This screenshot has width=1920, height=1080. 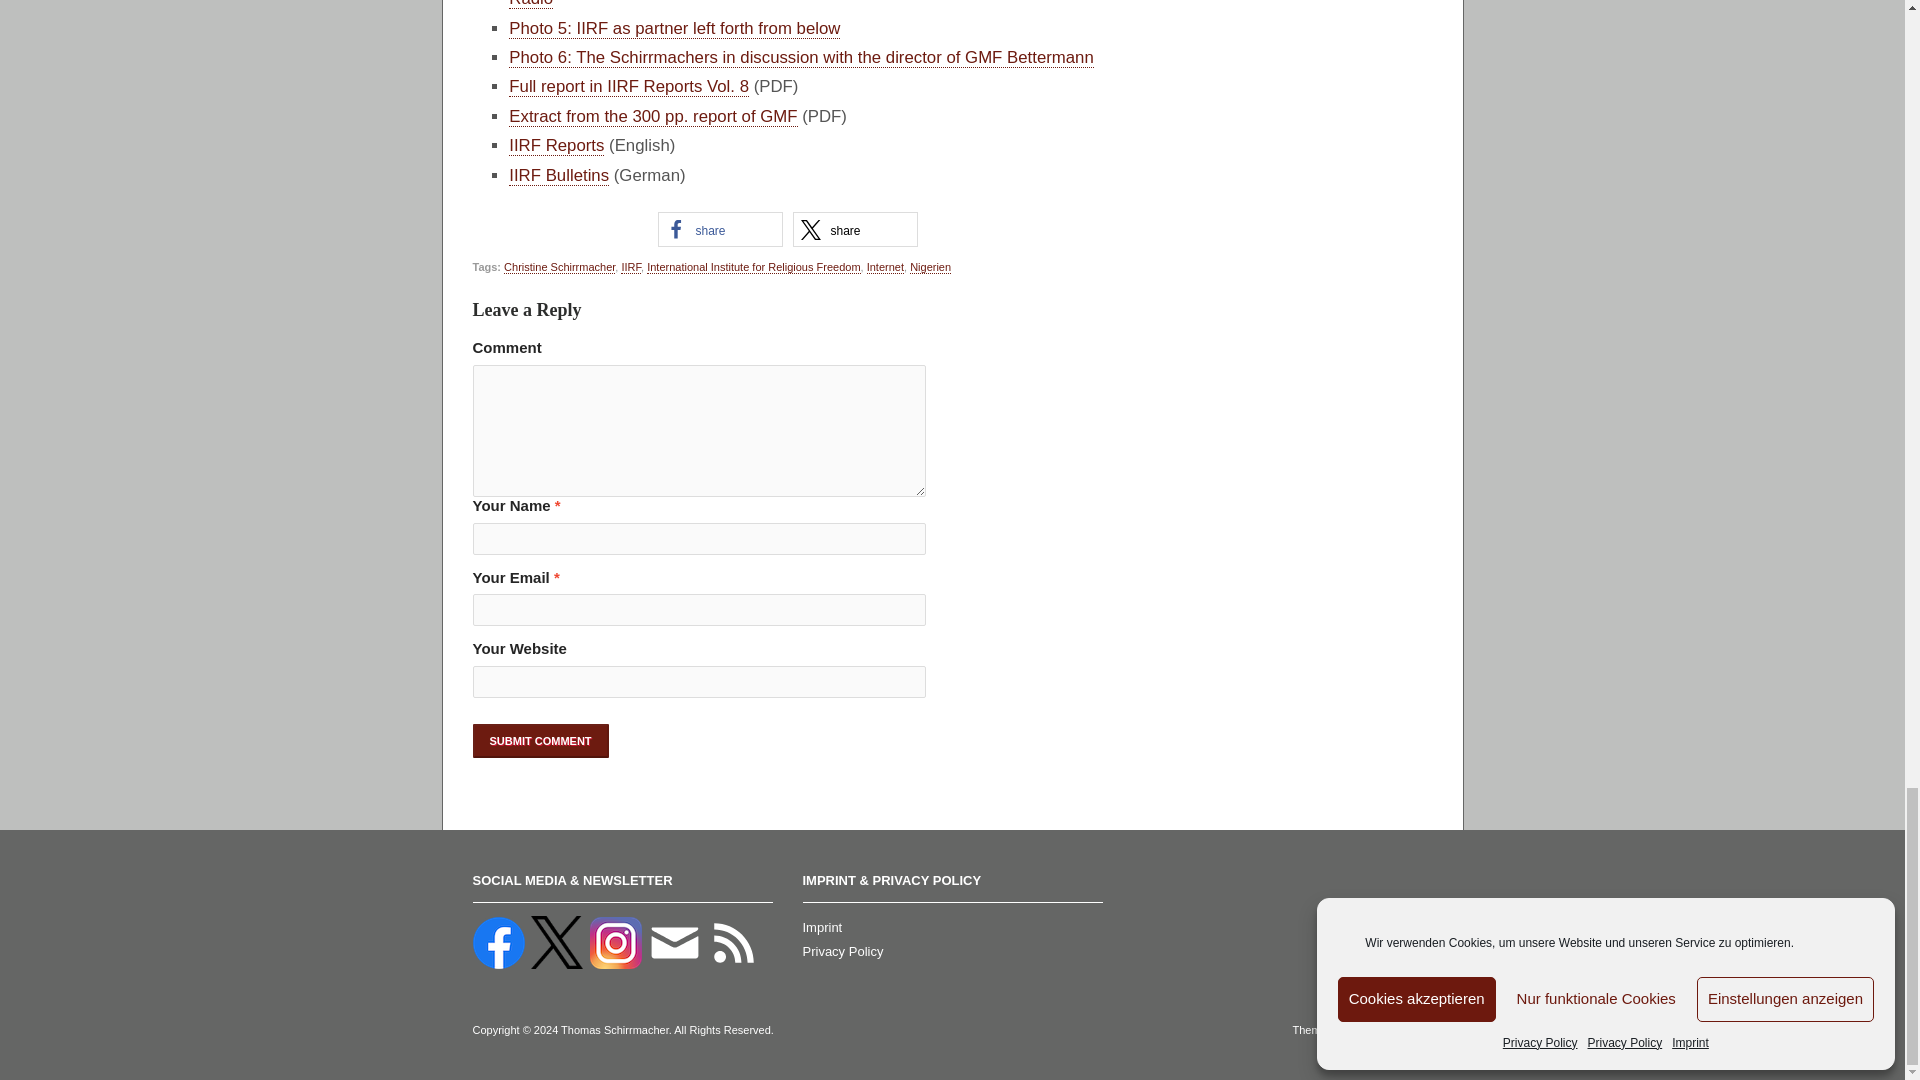 I want to click on Photo 6, so click(x=800, y=58).